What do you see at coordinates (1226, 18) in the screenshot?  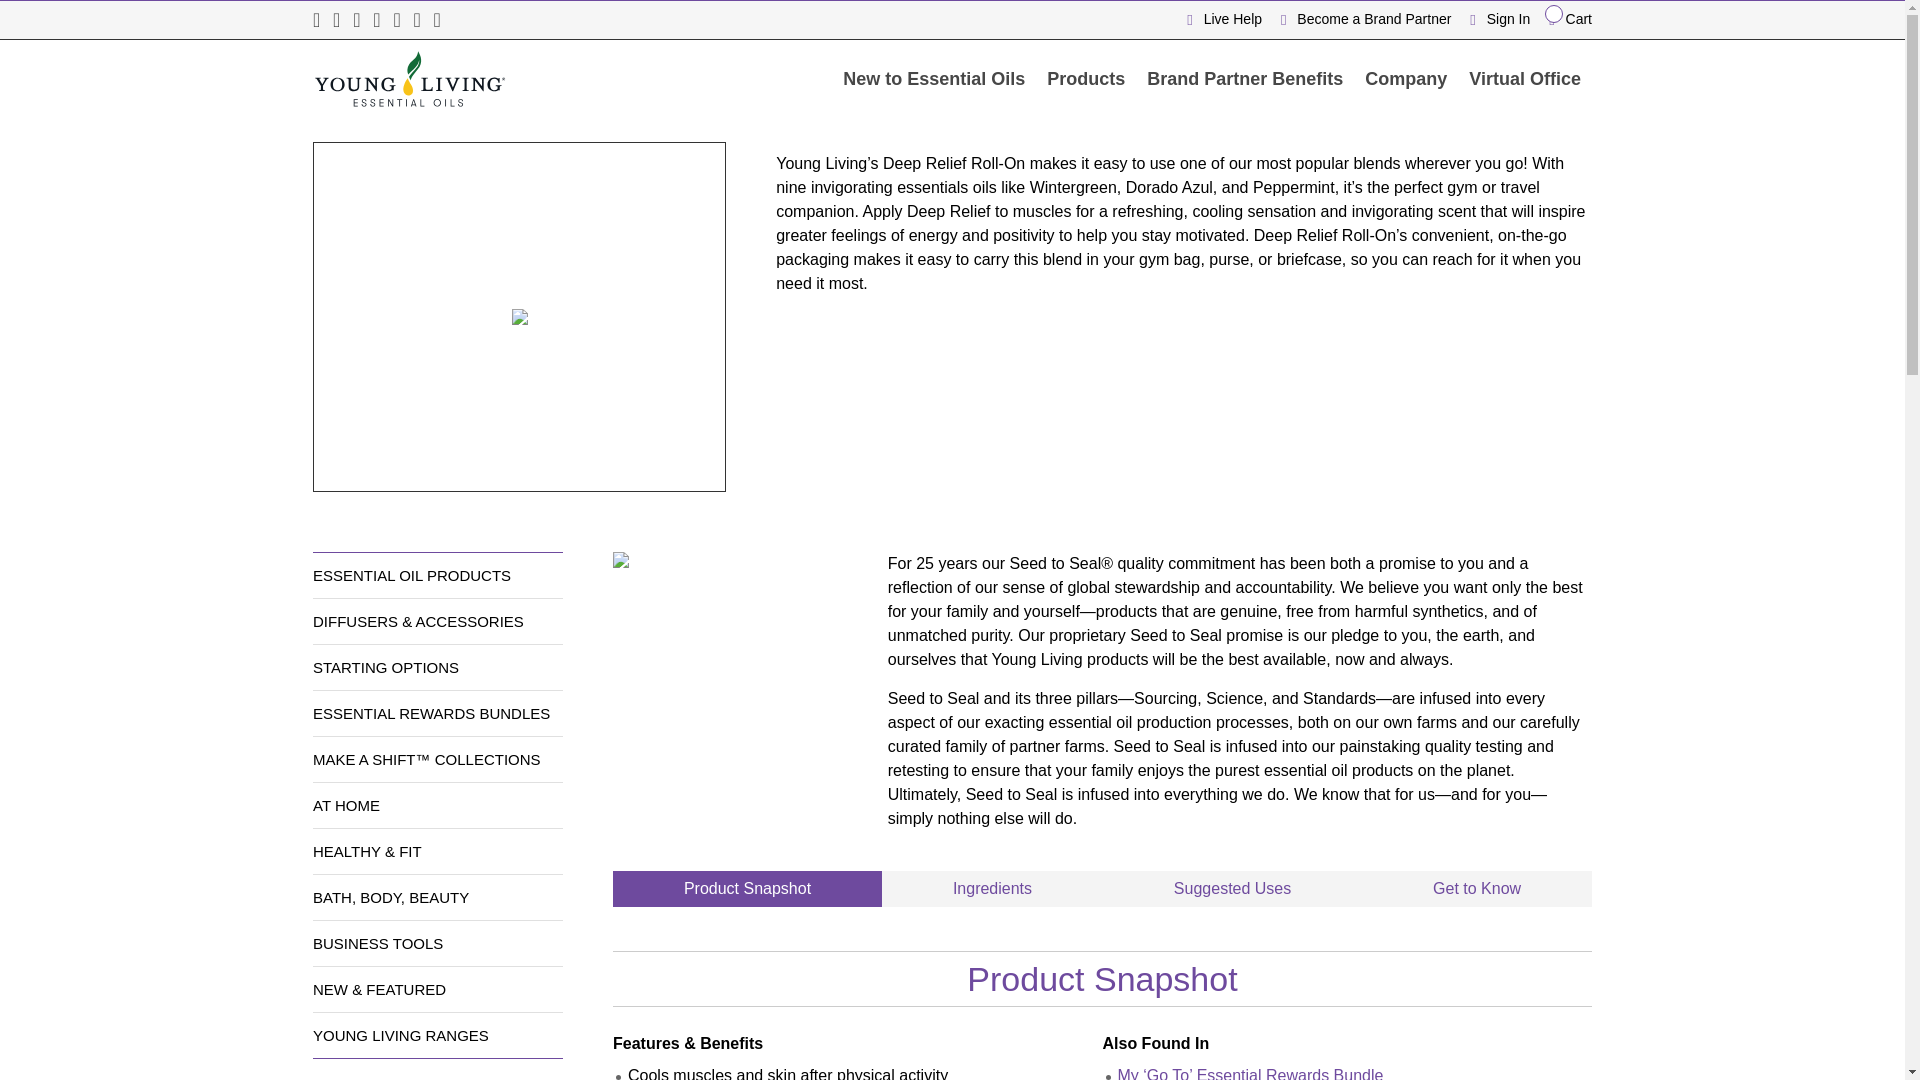 I see `Live Help` at bounding box center [1226, 18].